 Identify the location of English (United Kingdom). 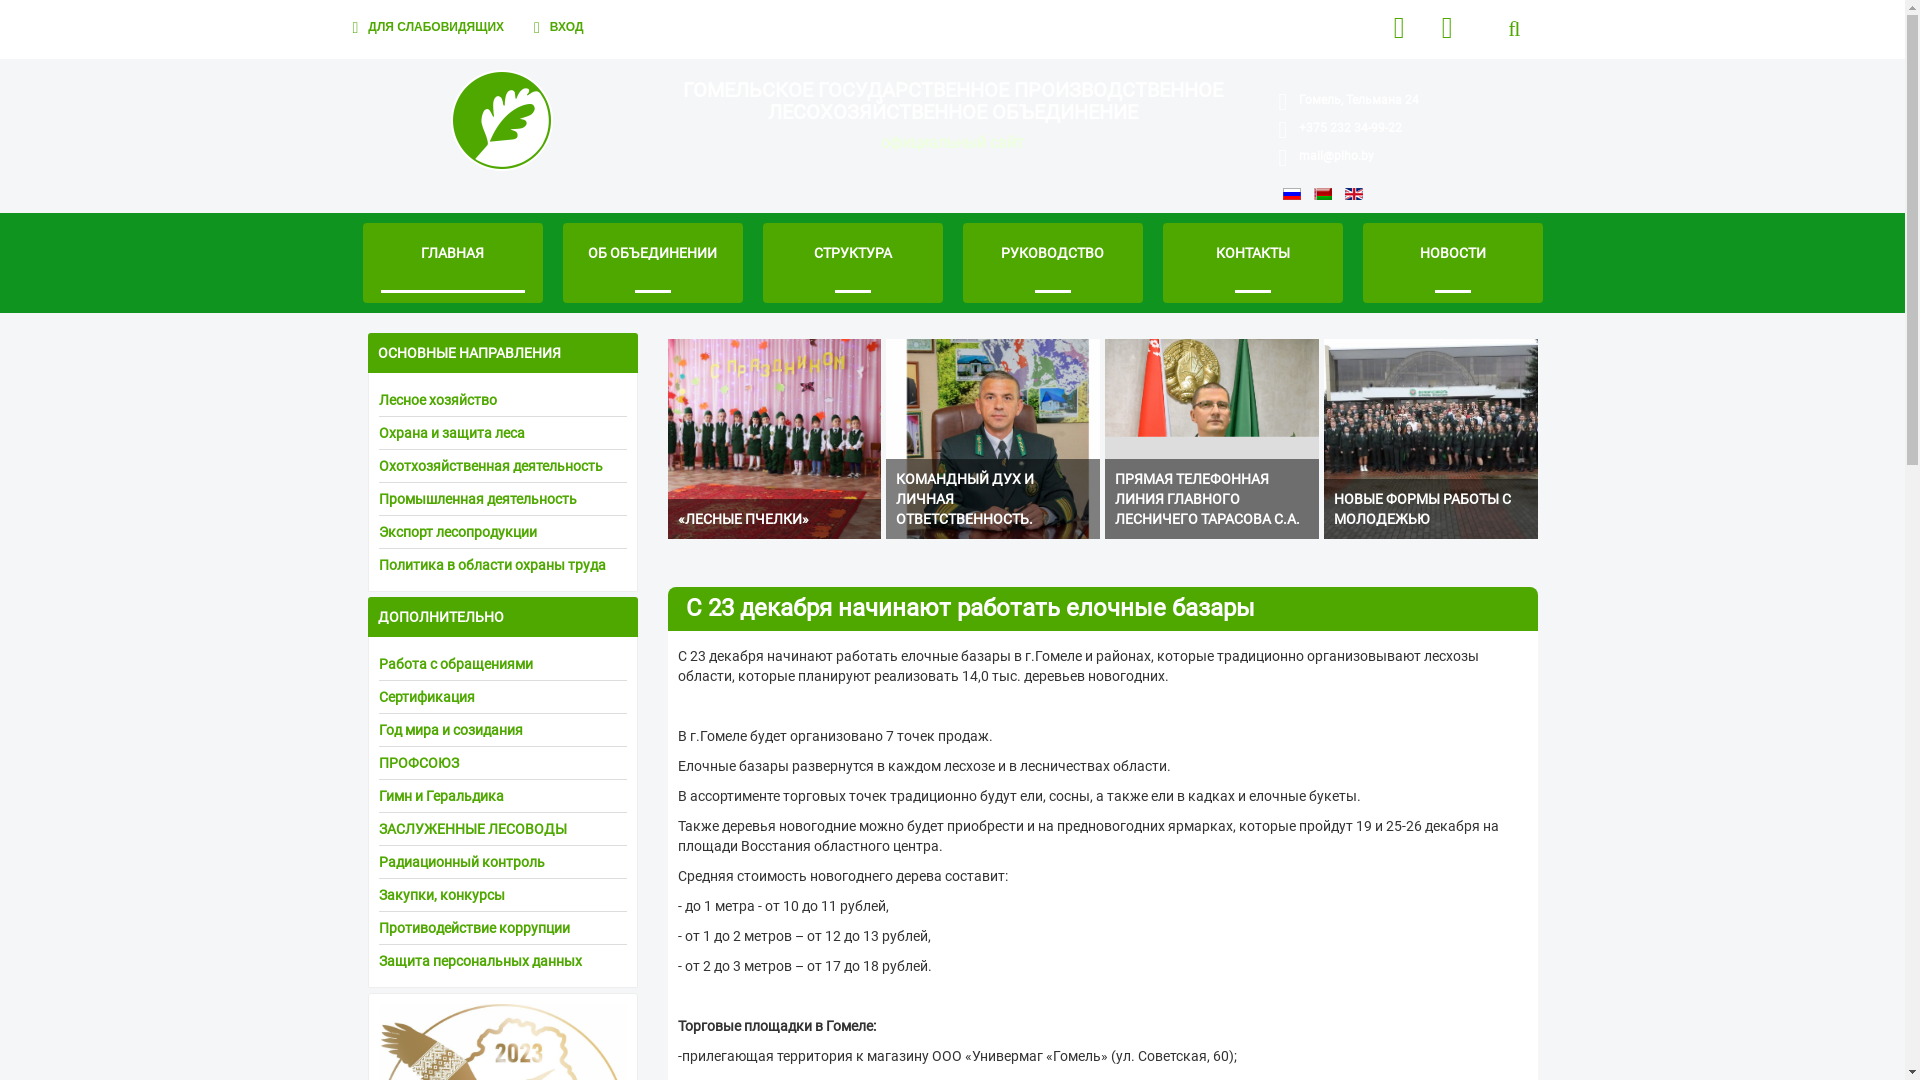
(1353, 194).